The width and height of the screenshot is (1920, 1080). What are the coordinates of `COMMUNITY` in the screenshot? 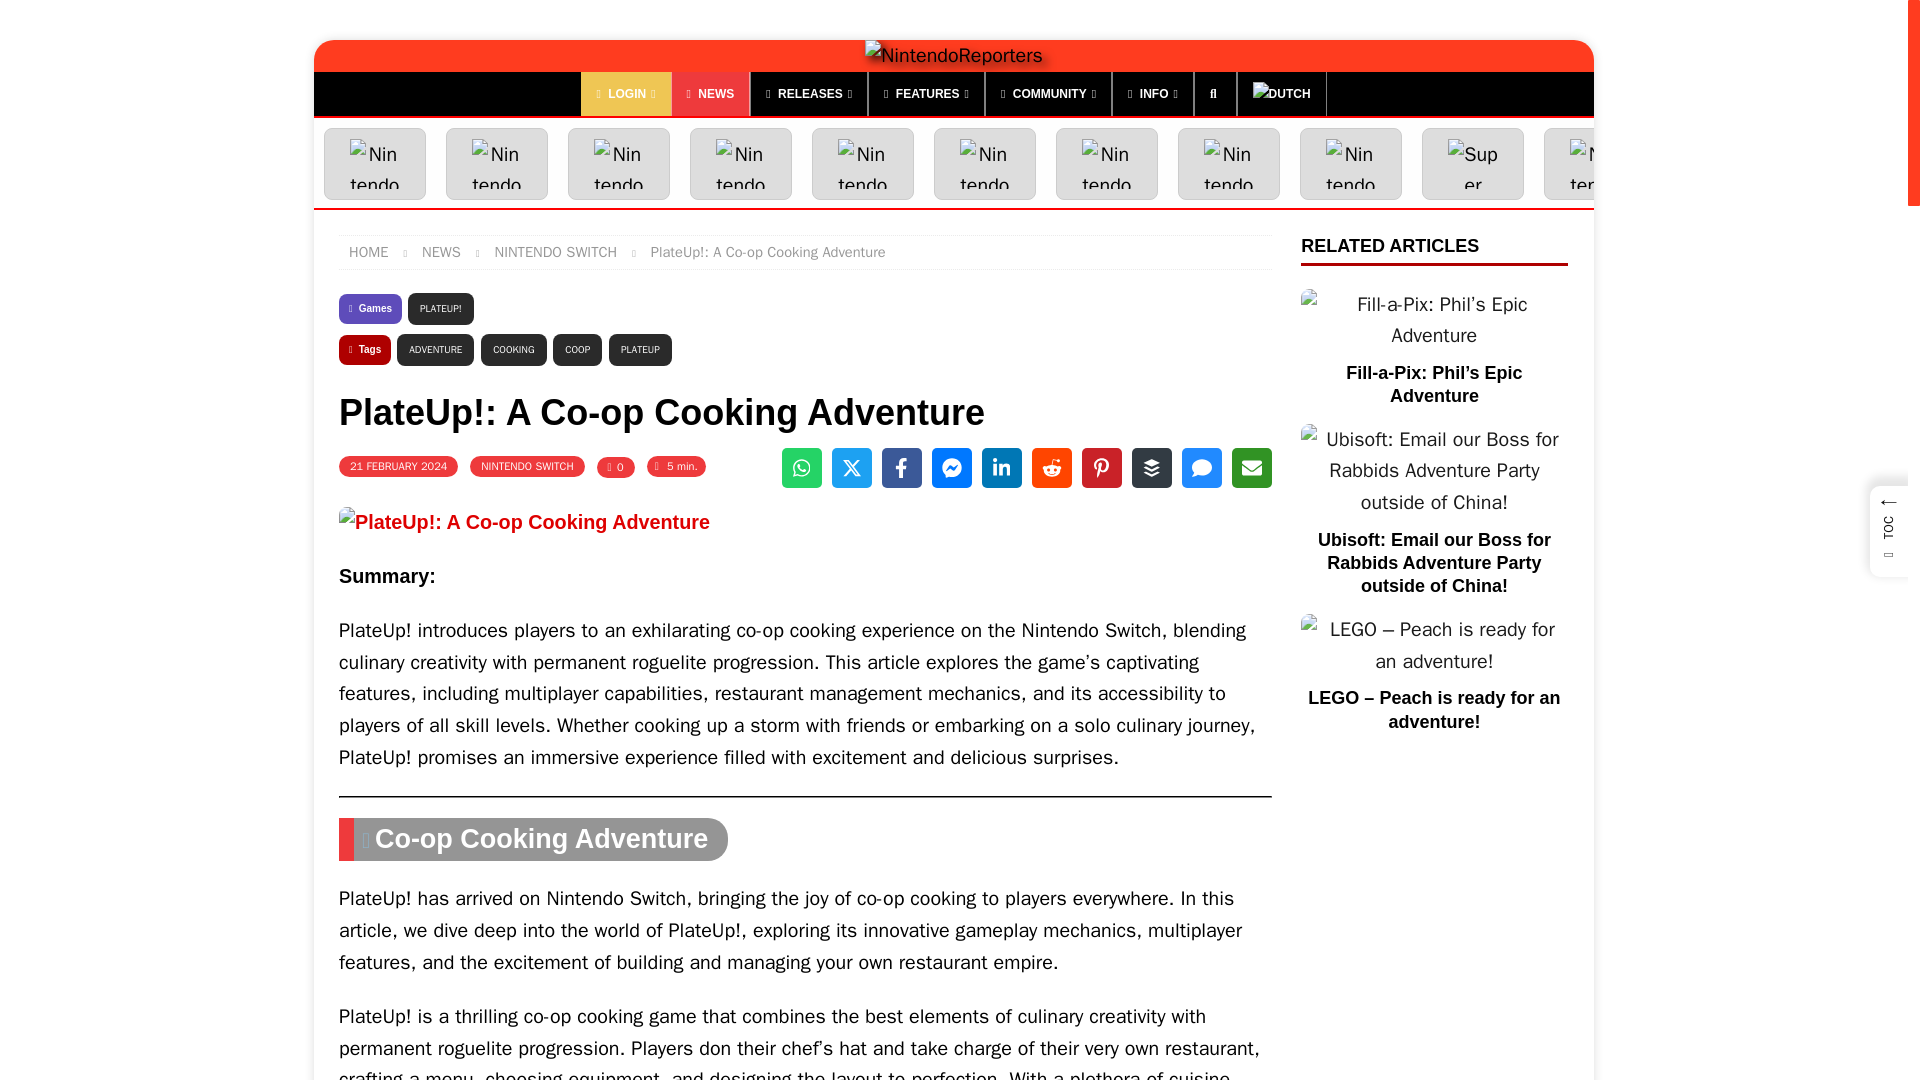 It's located at (1048, 94).